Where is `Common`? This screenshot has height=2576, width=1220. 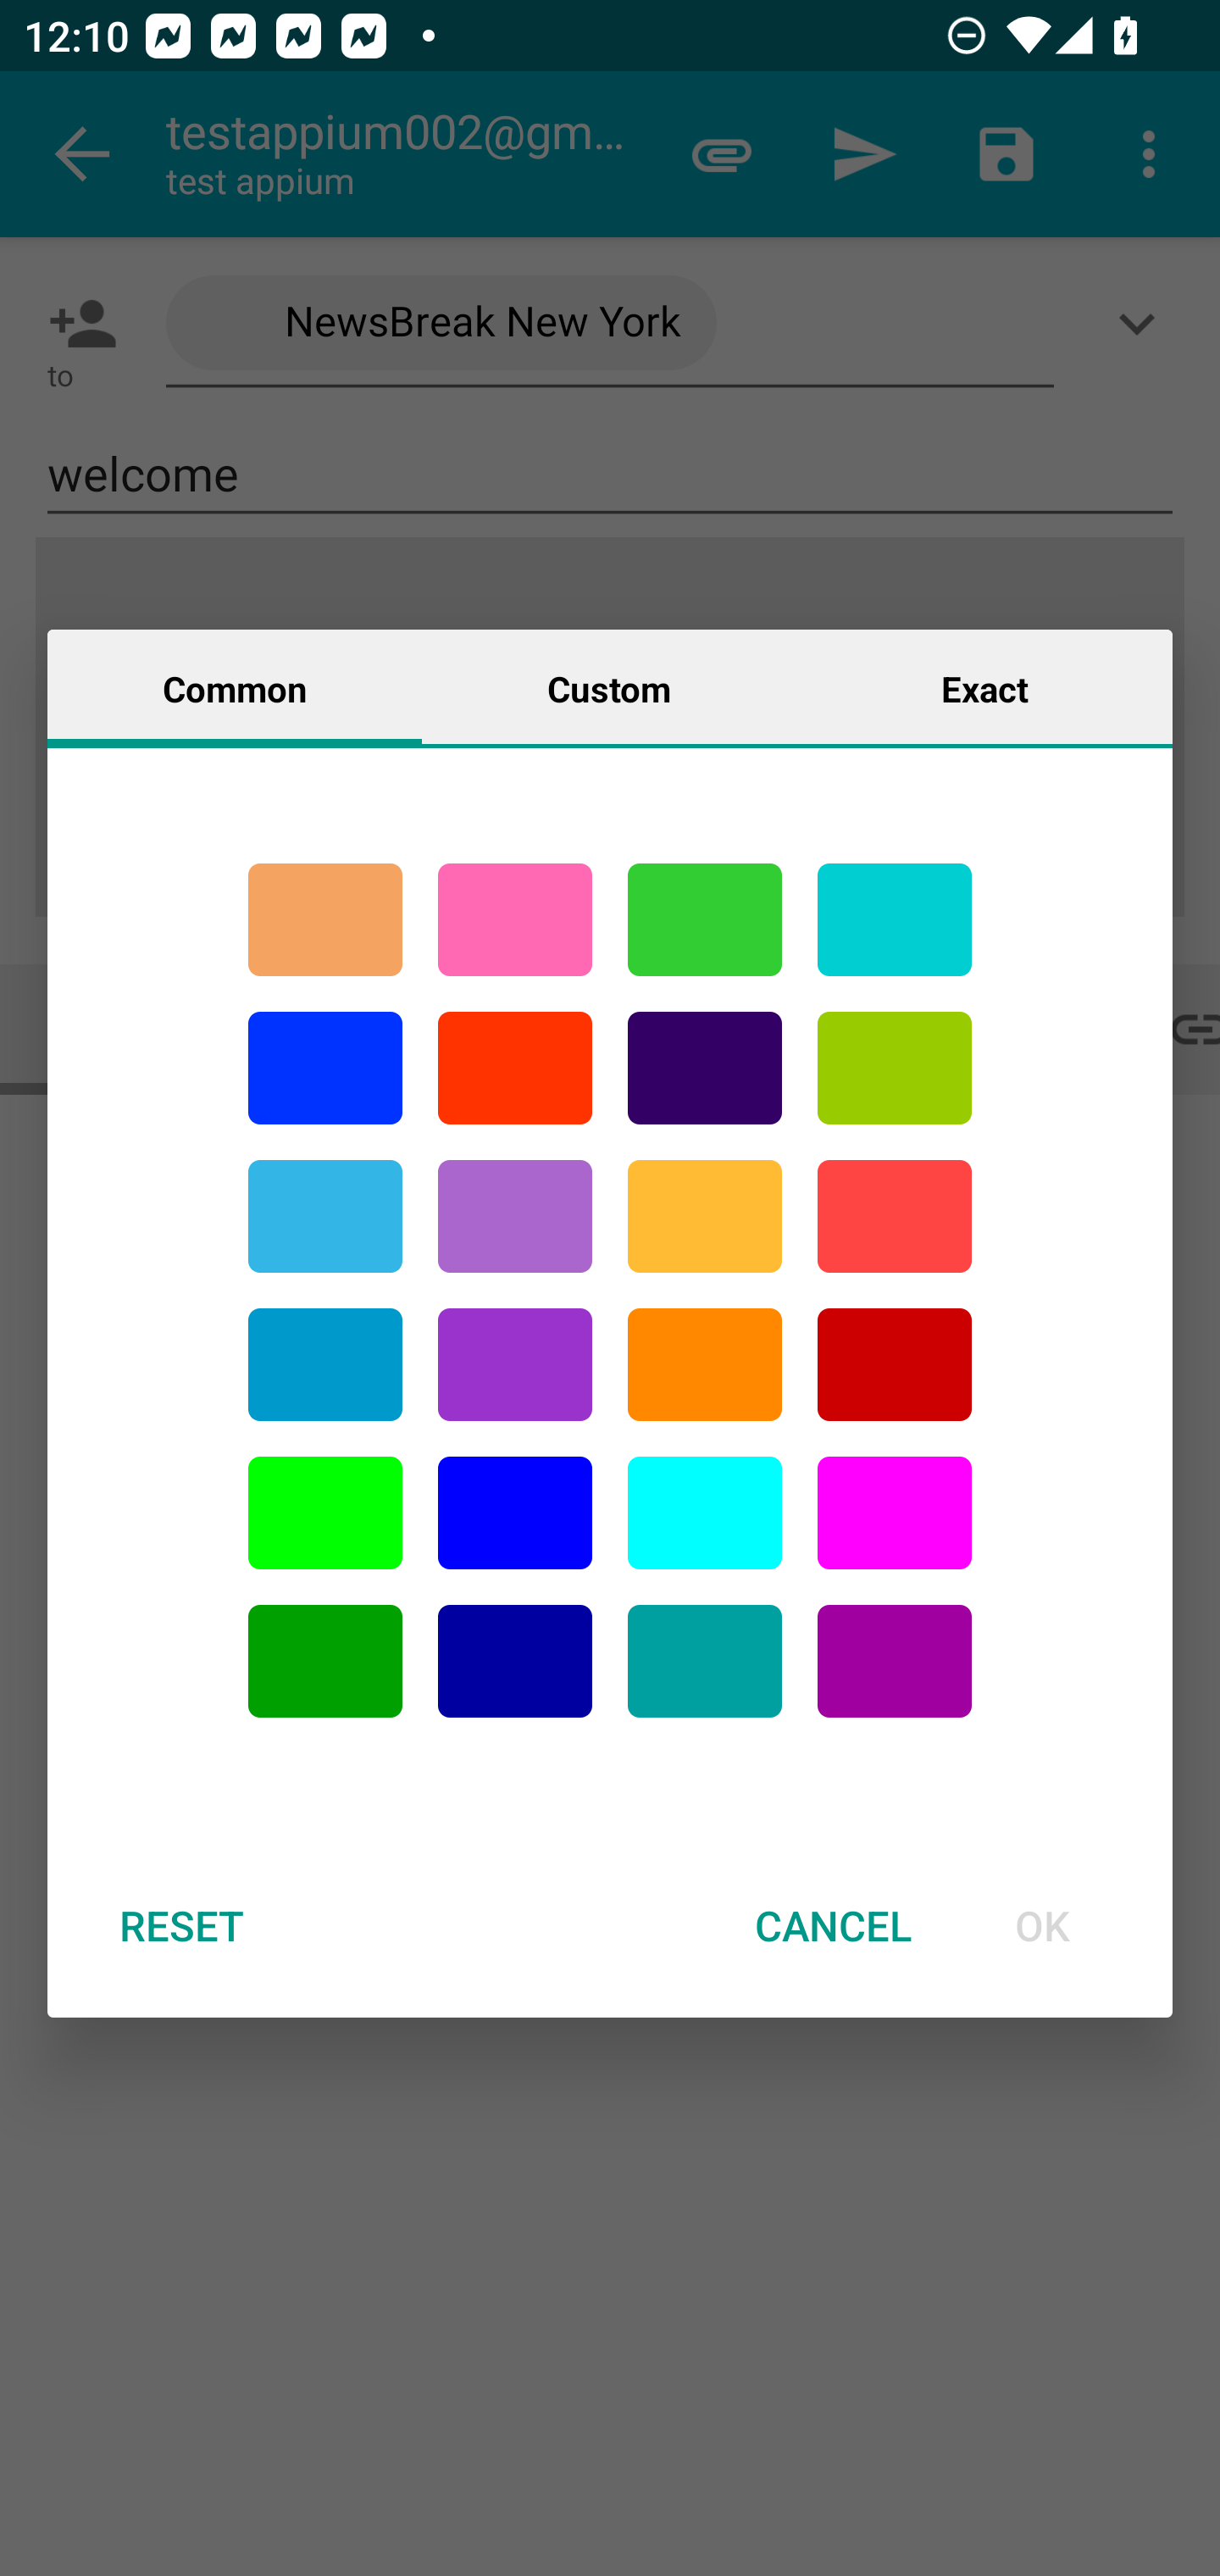
Common is located at coordinates (235, 687).